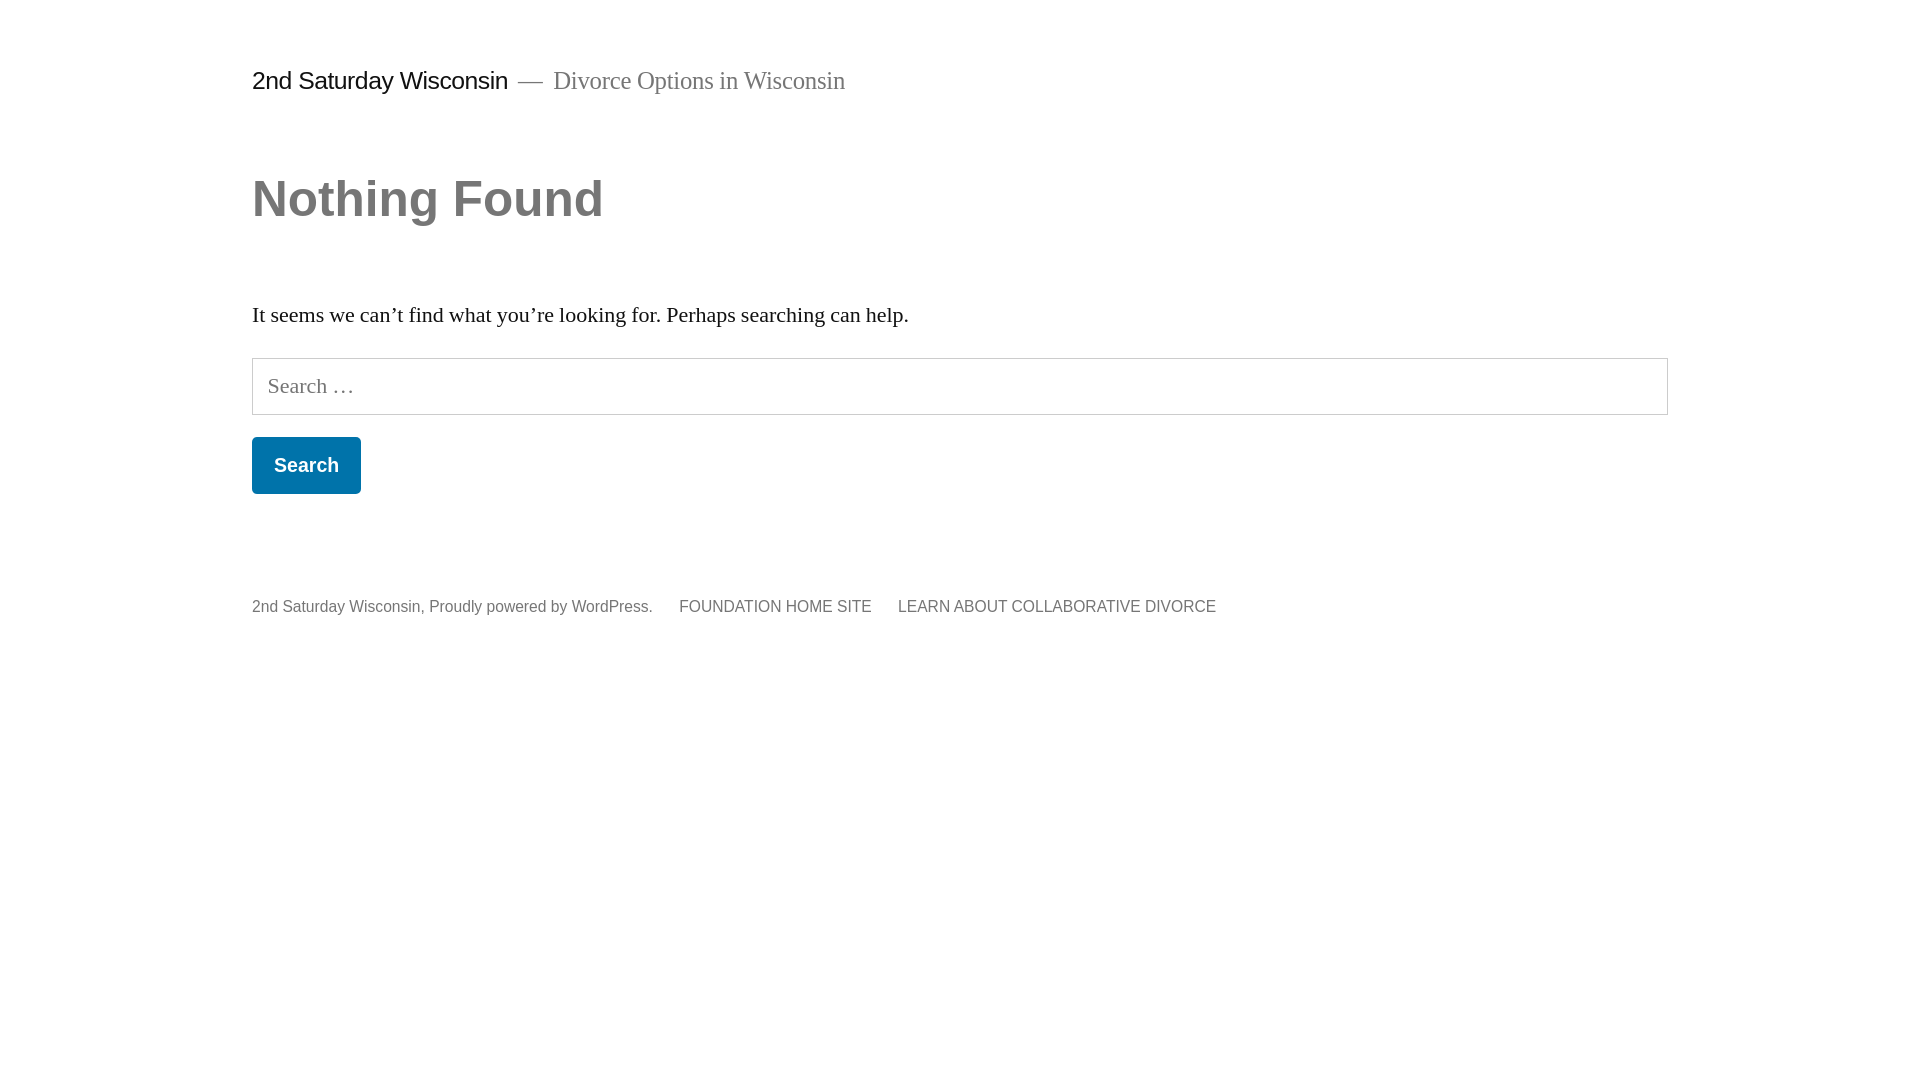  What do you see at coordinates (336, 606) in the screenshot?
I see `2nd Saturday Wisconsin` at bounding box center [336, 606].